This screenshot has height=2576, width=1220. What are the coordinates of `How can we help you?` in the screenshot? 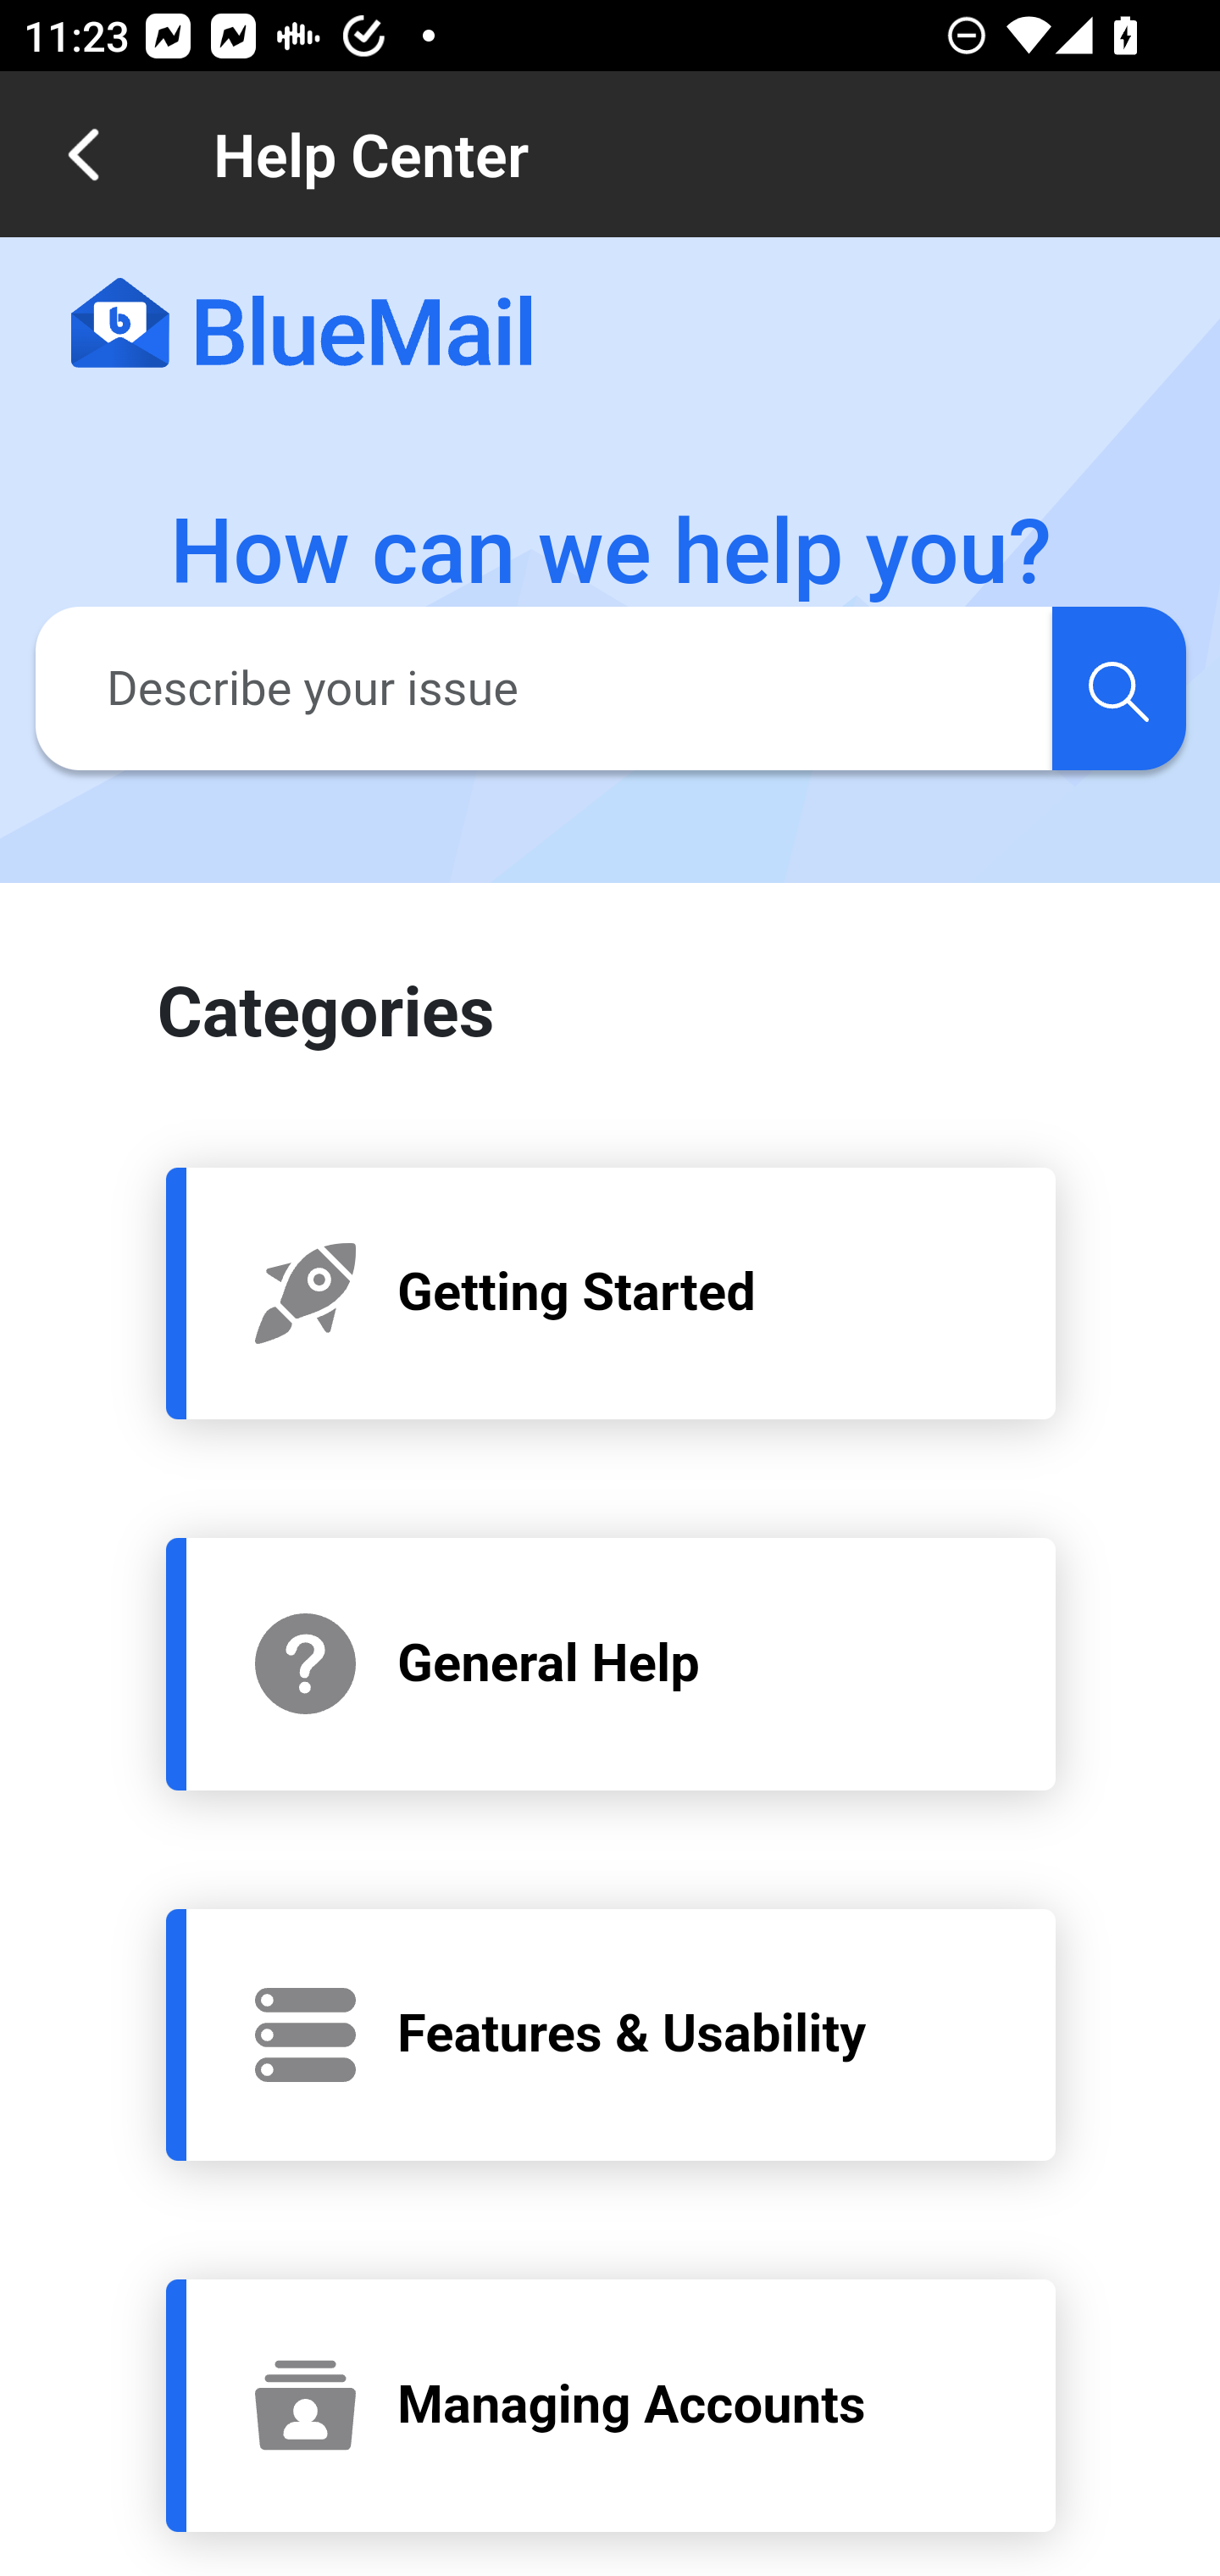 It's located at (612, 552).